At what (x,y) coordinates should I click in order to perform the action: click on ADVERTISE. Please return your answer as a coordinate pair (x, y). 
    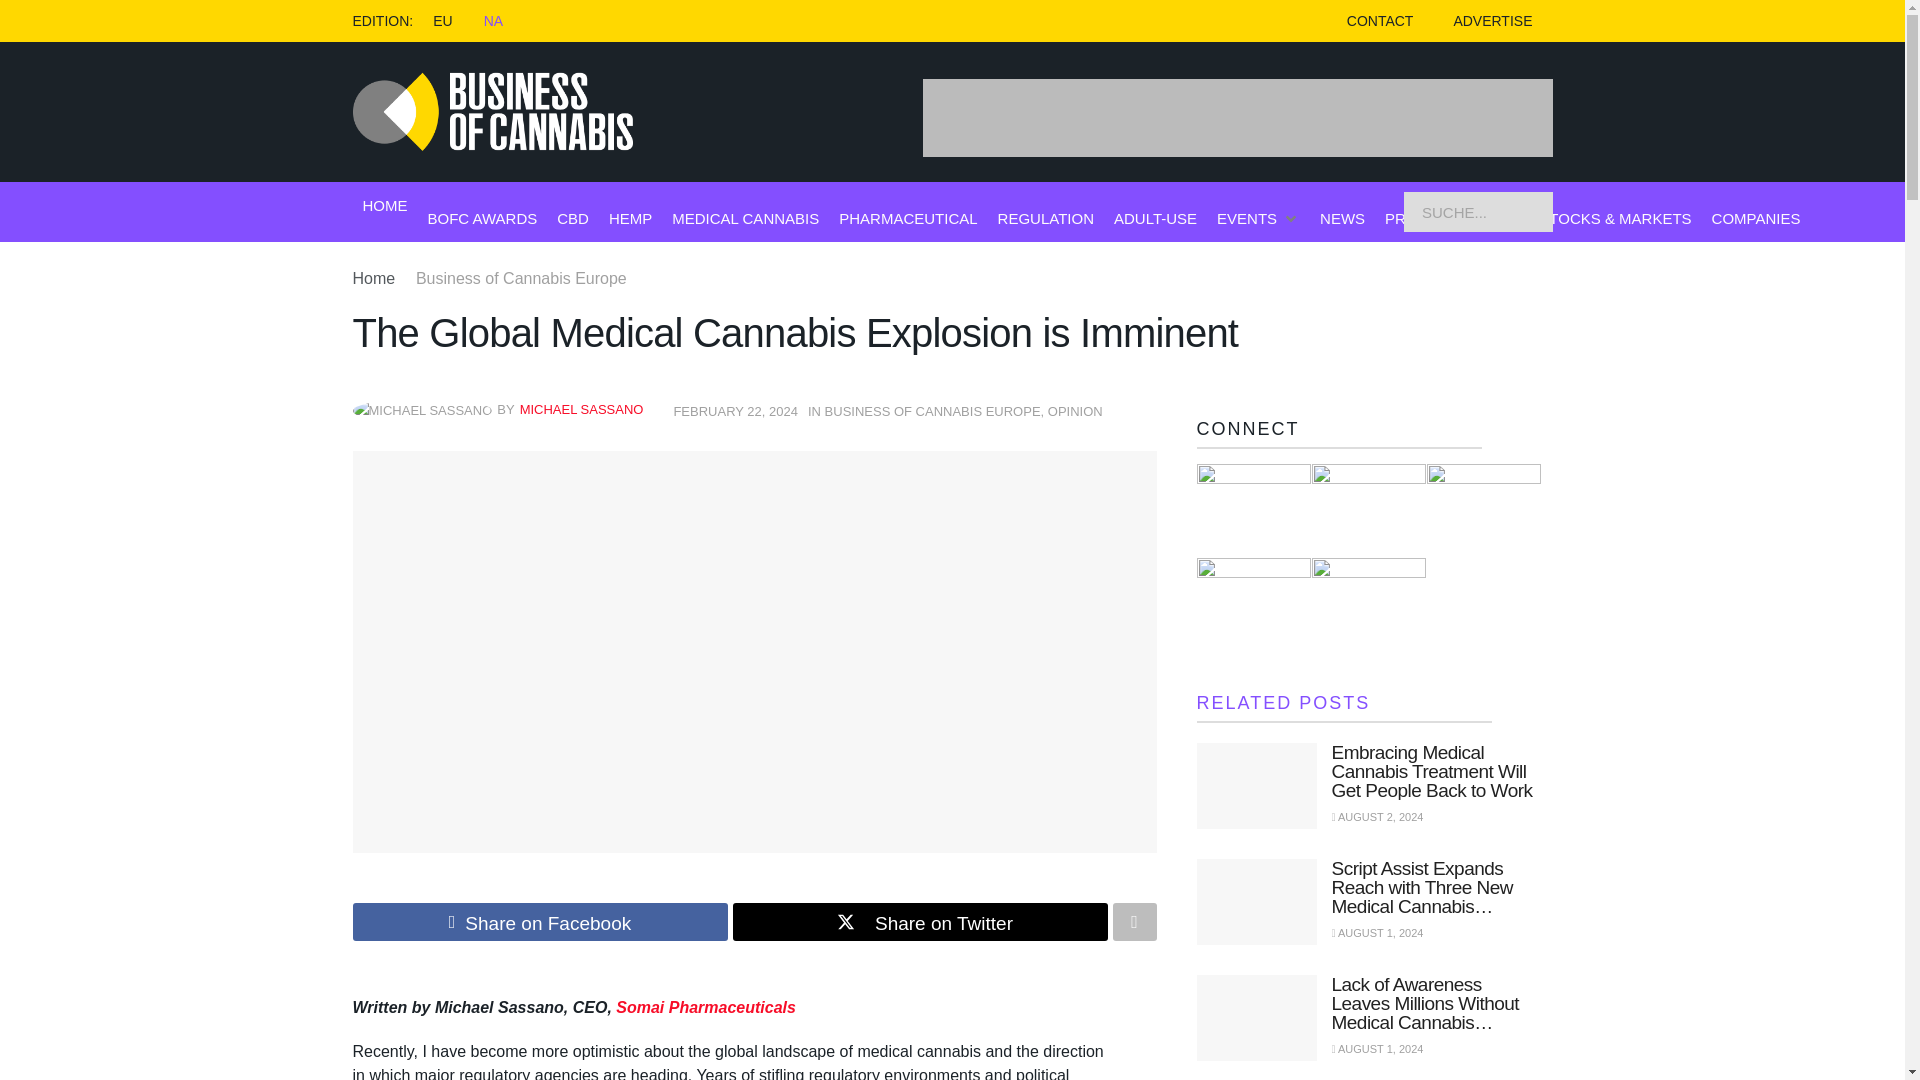
    Looking at the image, I should click on (1492, 21).